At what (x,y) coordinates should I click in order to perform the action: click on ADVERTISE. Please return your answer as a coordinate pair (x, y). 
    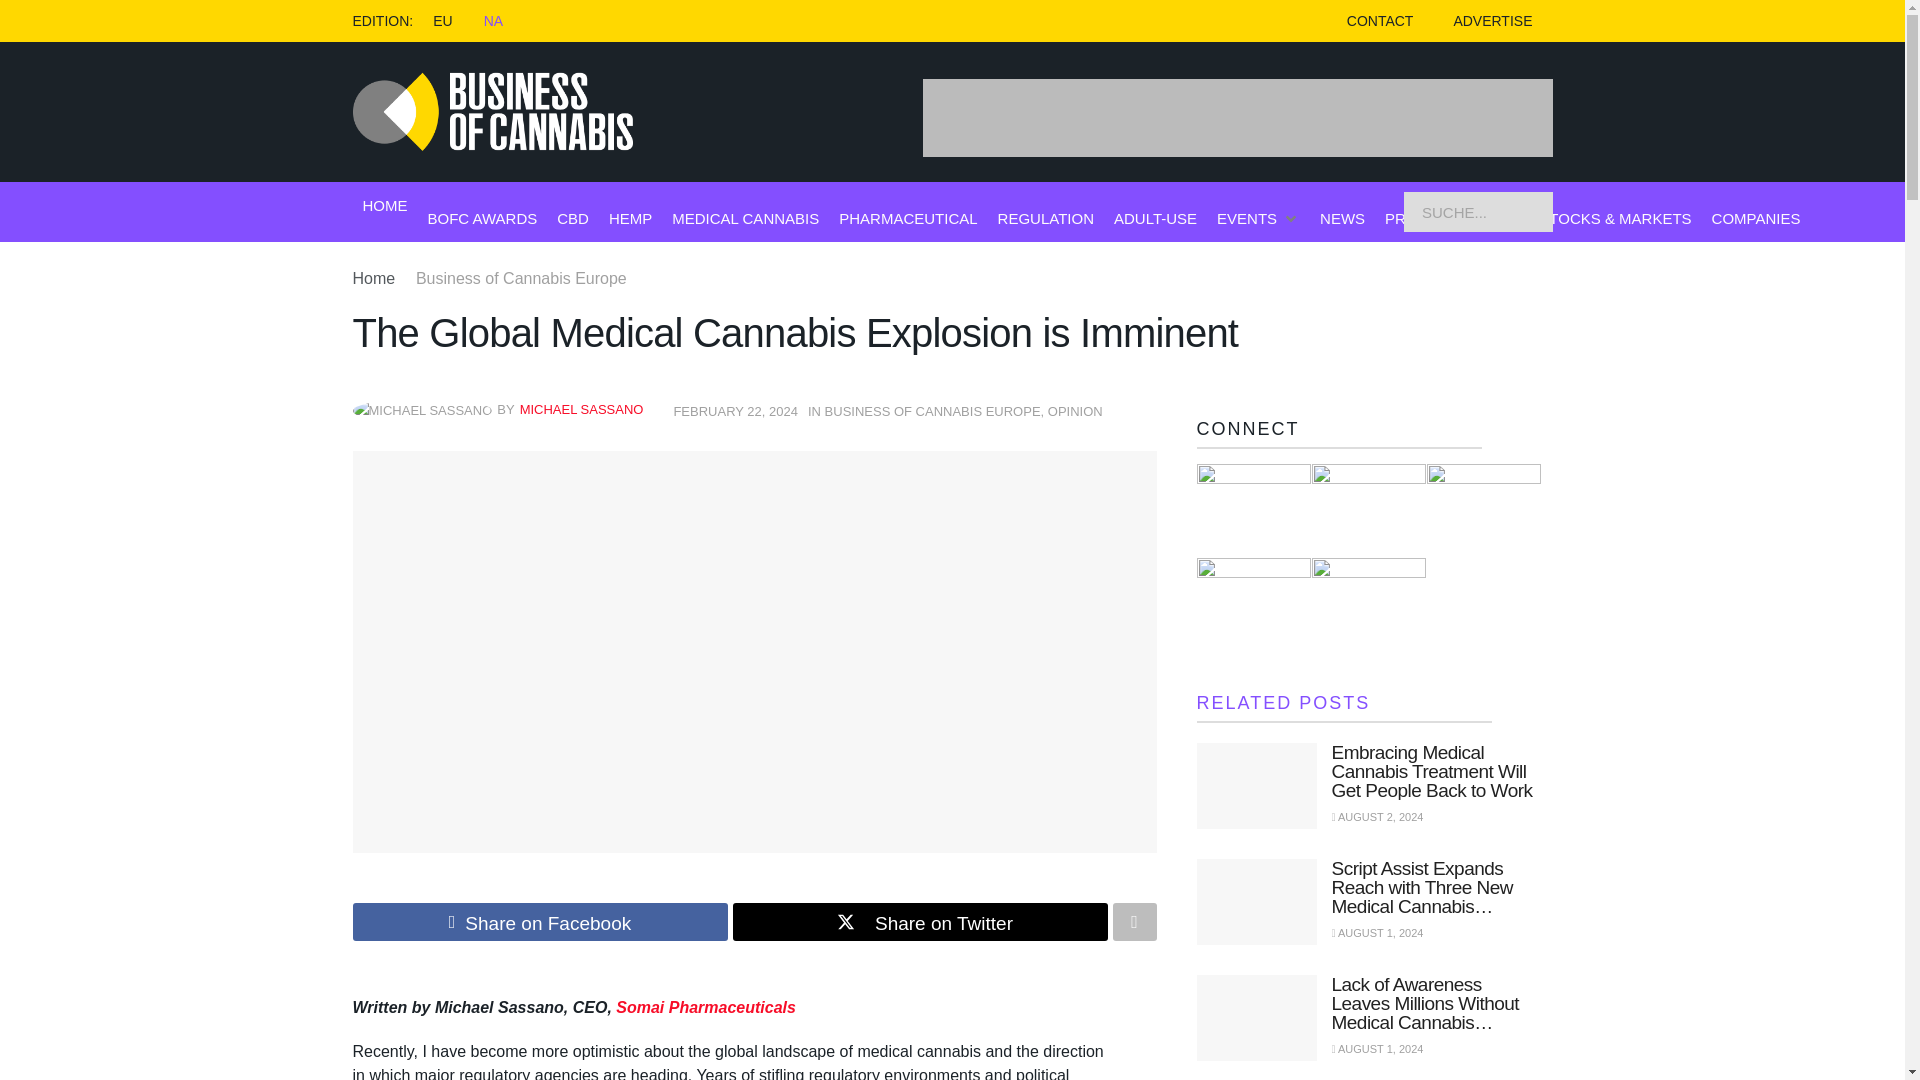
    Looking at the image, I should click on (1492, 21).